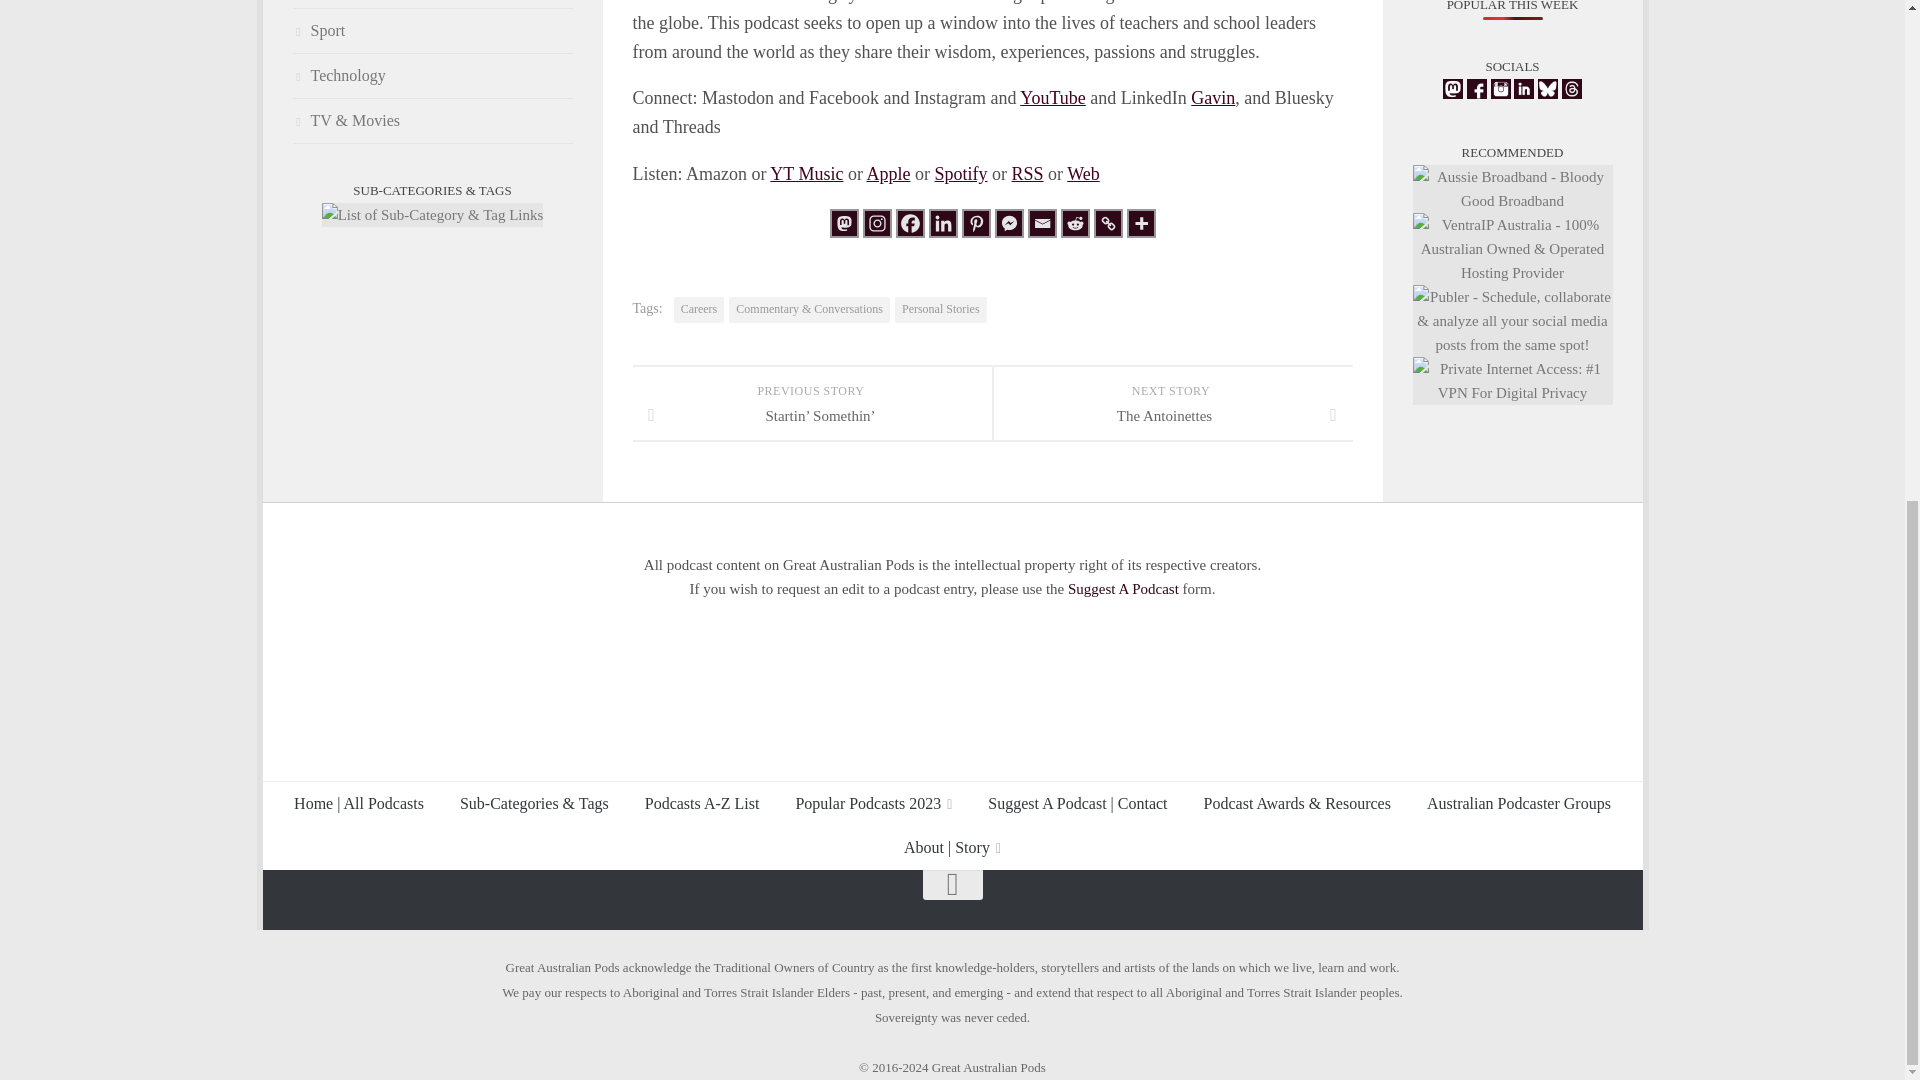 The height and width of the screenshot is (1080, 1920). Describe the element at coordinates (1074, 223) in the screenshot. I see `Reddit` at that location.